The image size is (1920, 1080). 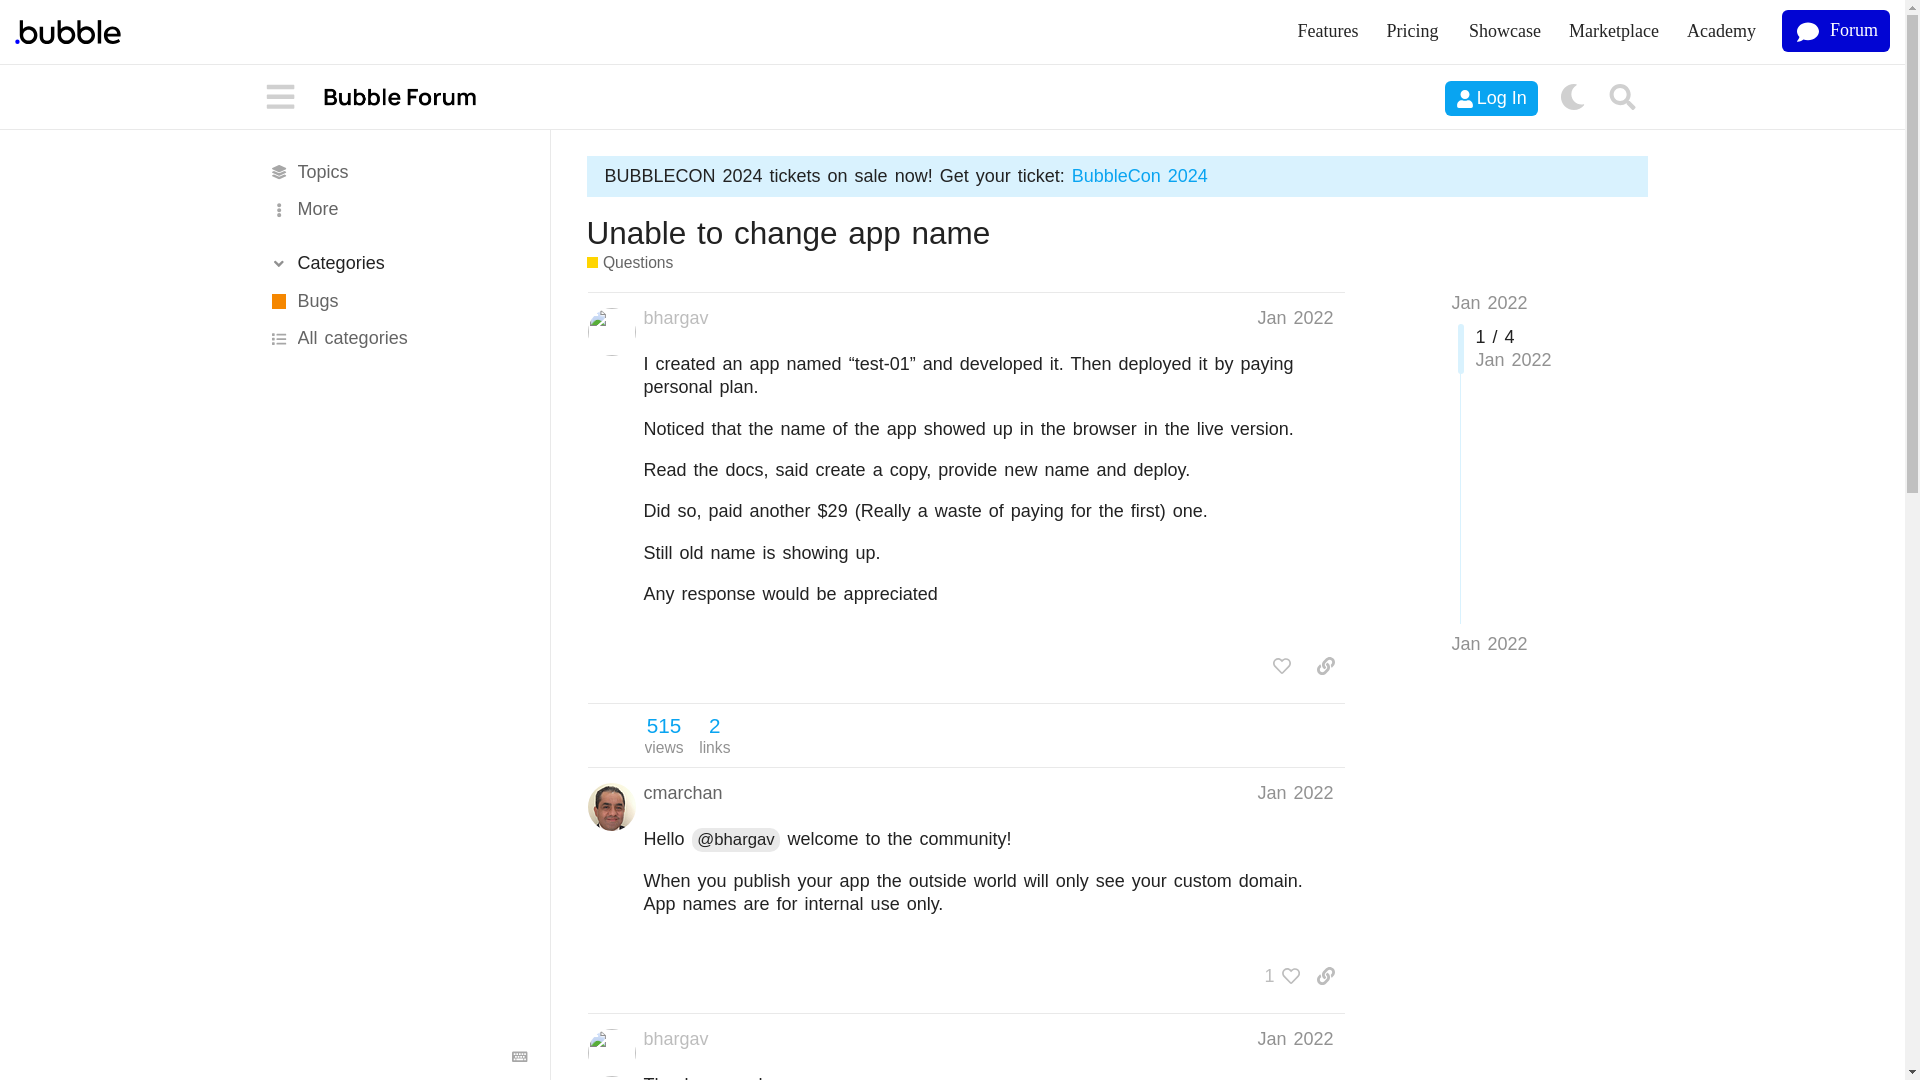 I want to click on Sidebar, so click(x=281, y=98).